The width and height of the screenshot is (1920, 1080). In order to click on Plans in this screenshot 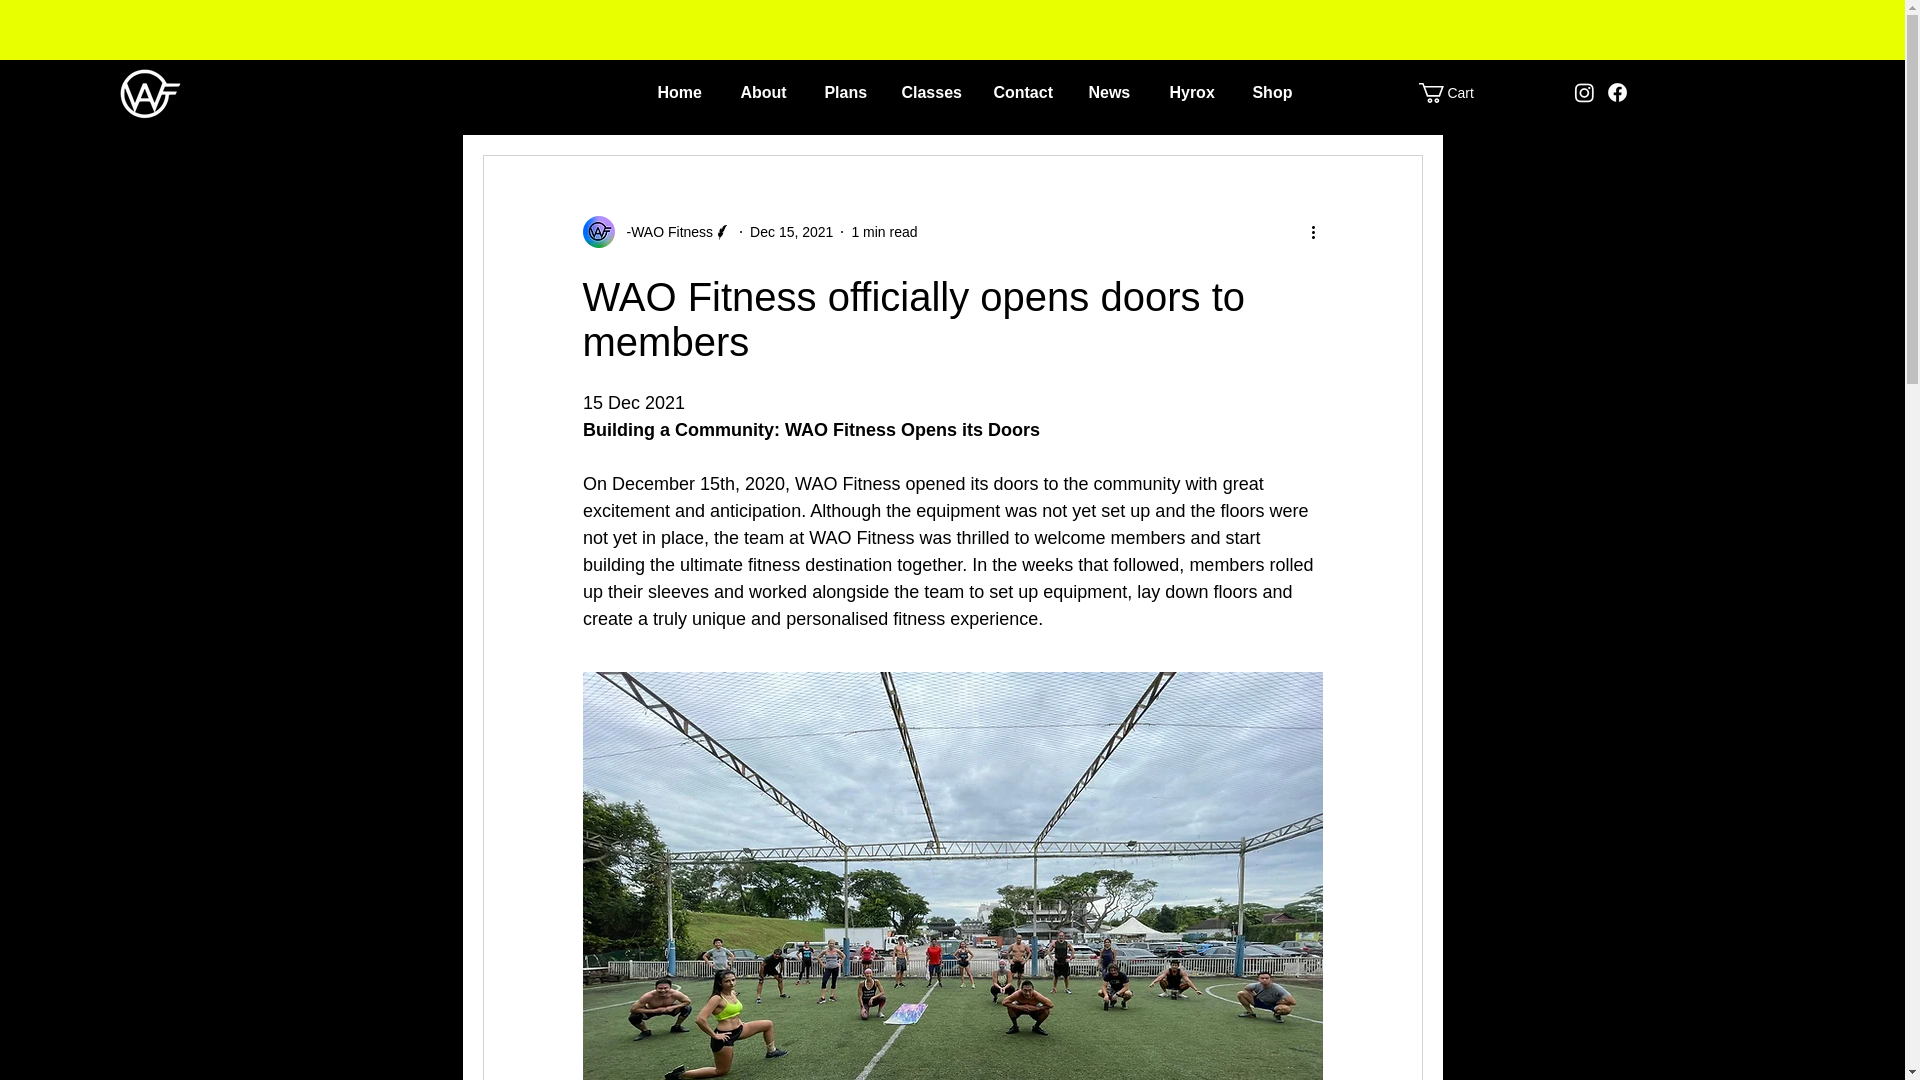, I will do `click(846, 92)`.